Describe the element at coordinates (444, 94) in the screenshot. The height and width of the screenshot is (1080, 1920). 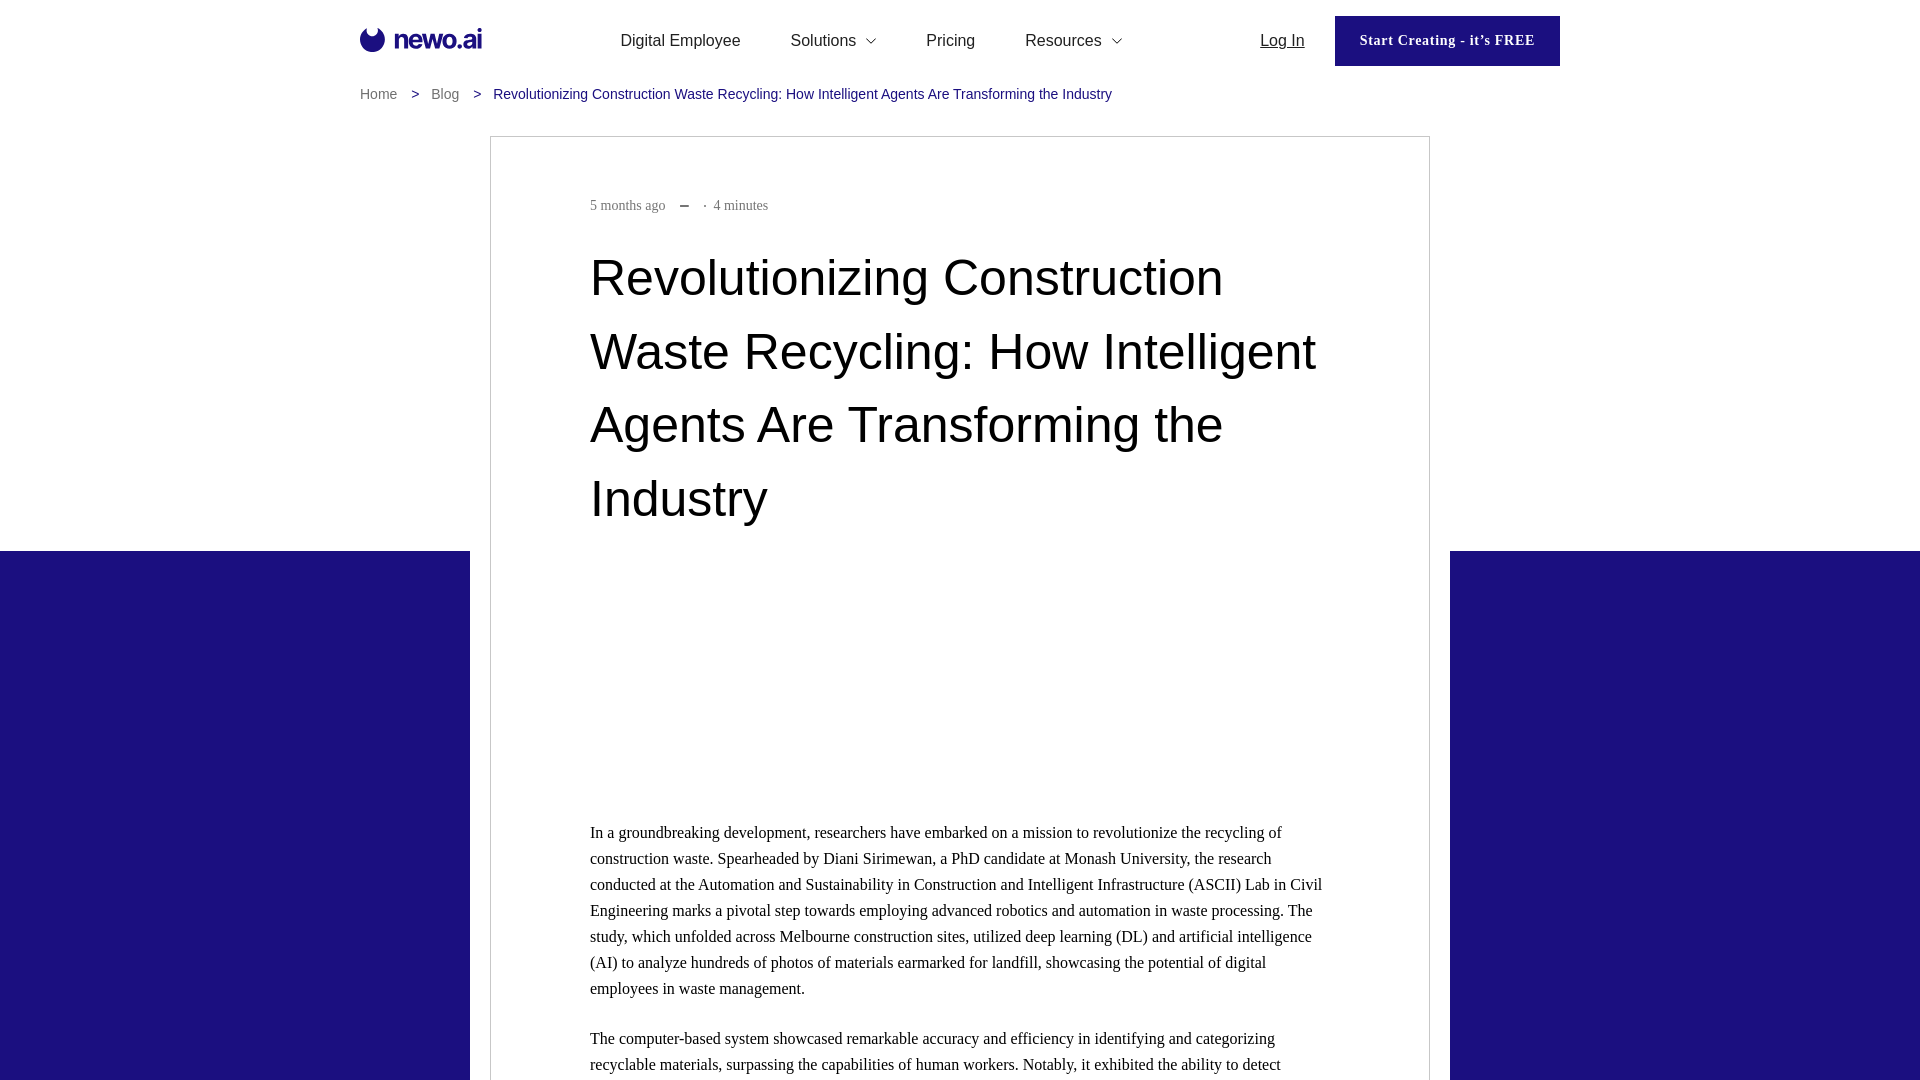
I see `Blog` at that location.